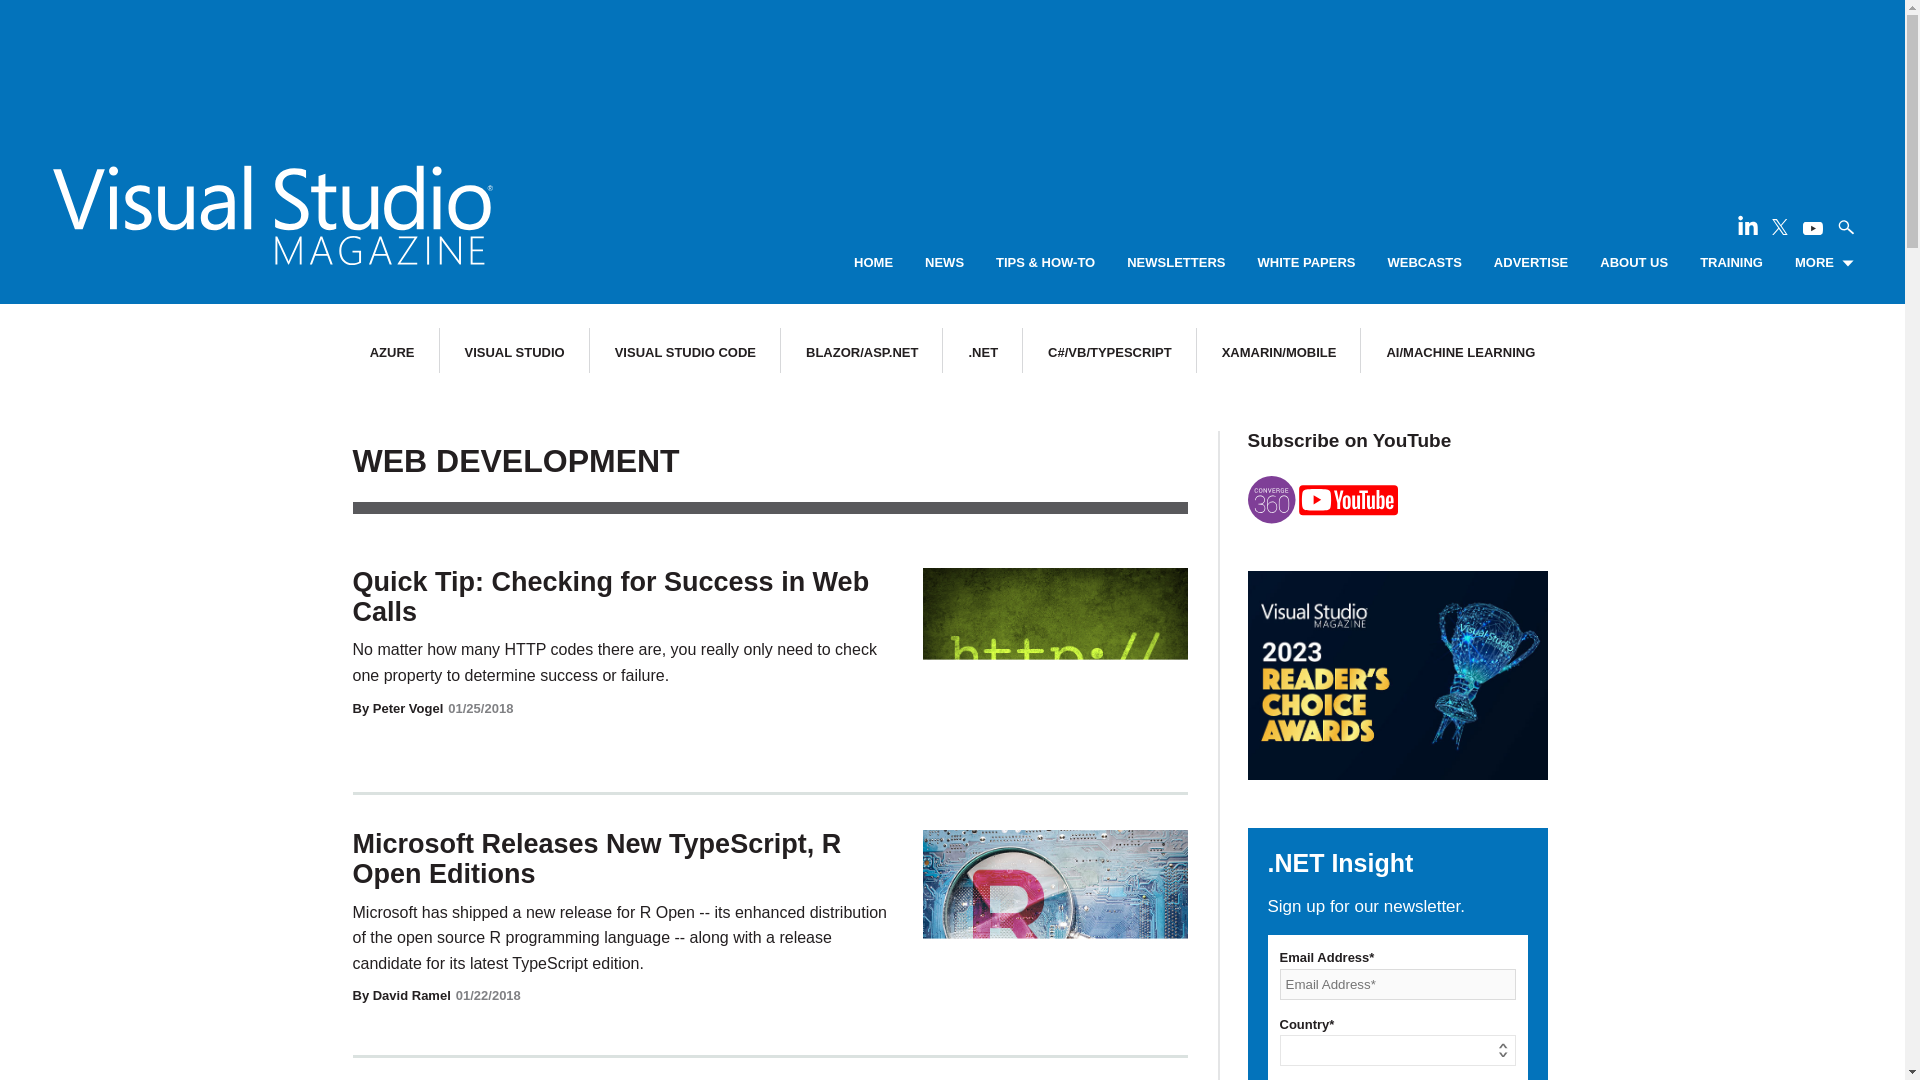 The height and width of the screenshot is (1080, 1920). Describe the element at coordinates (1530, 263) in the screenshot. I see `ADVERTISE` at that location.